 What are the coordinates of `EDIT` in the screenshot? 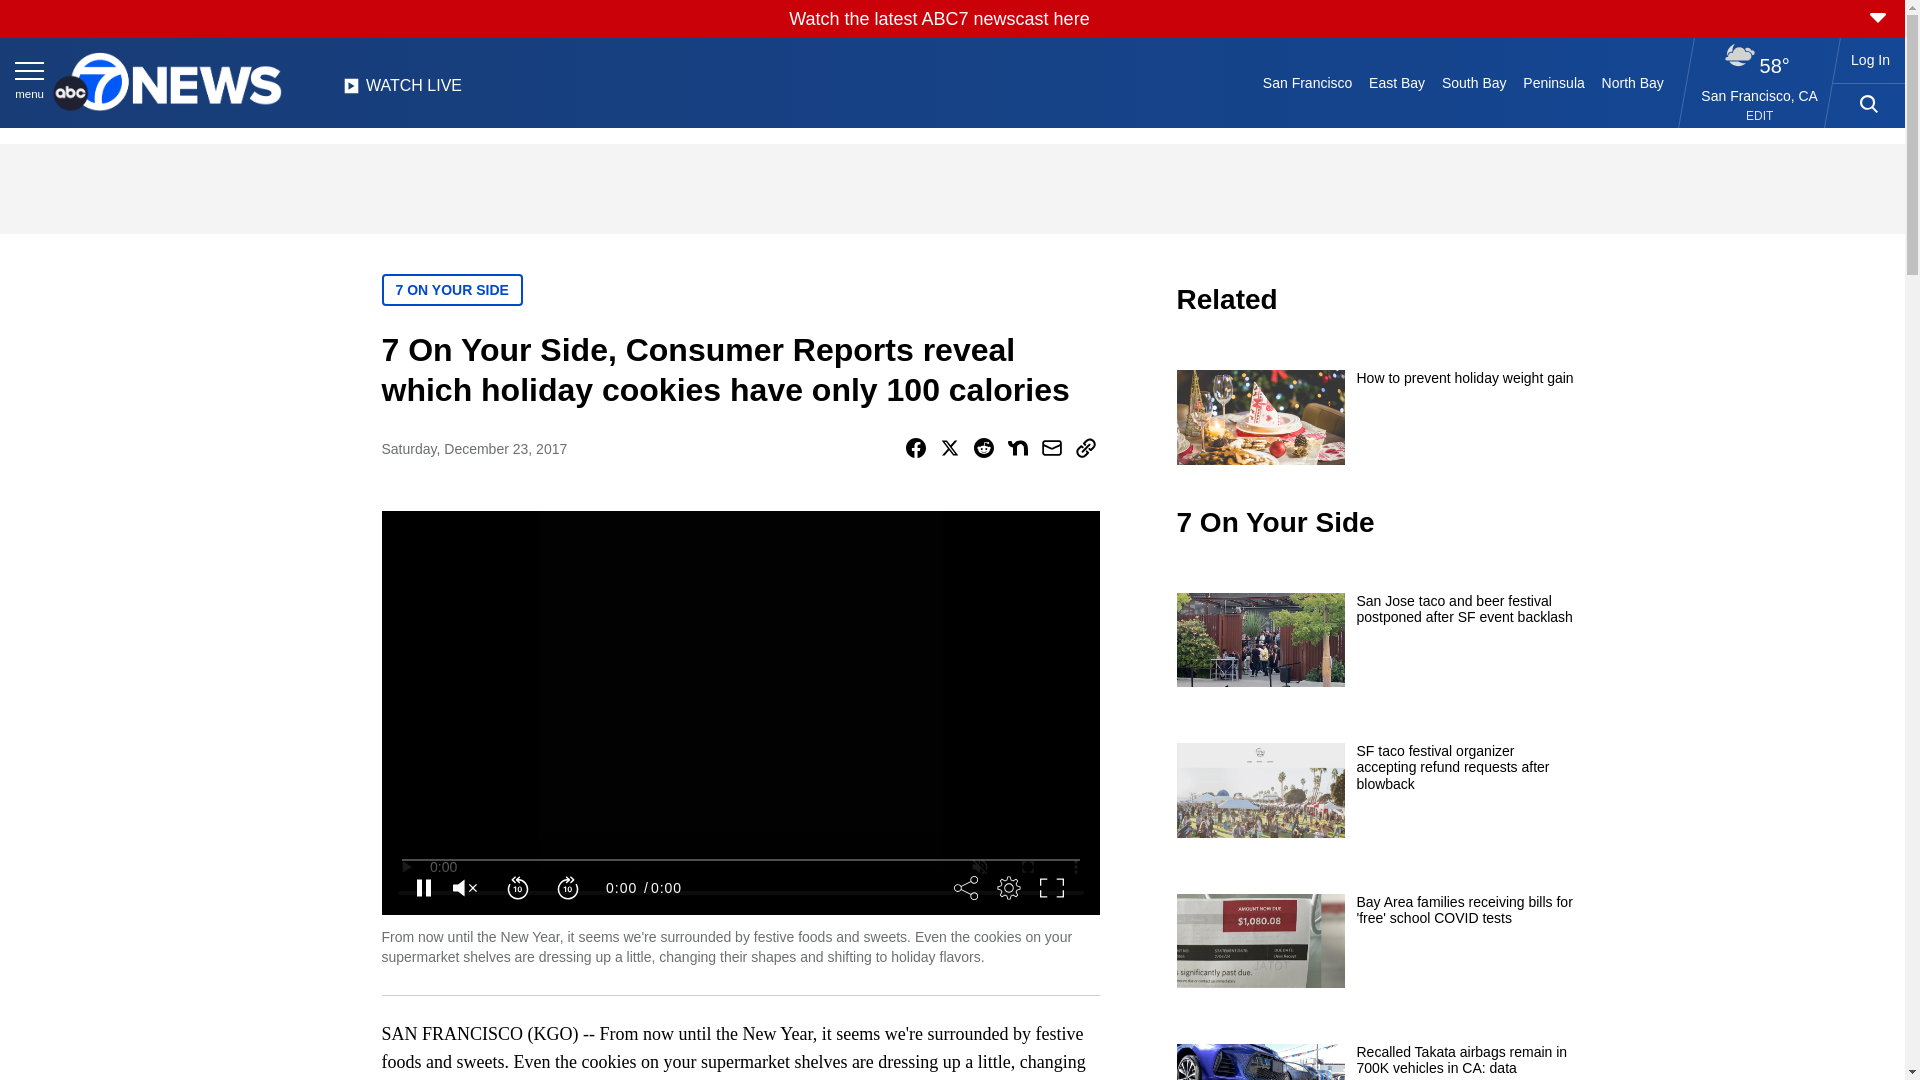 It's located at (1758, 116).